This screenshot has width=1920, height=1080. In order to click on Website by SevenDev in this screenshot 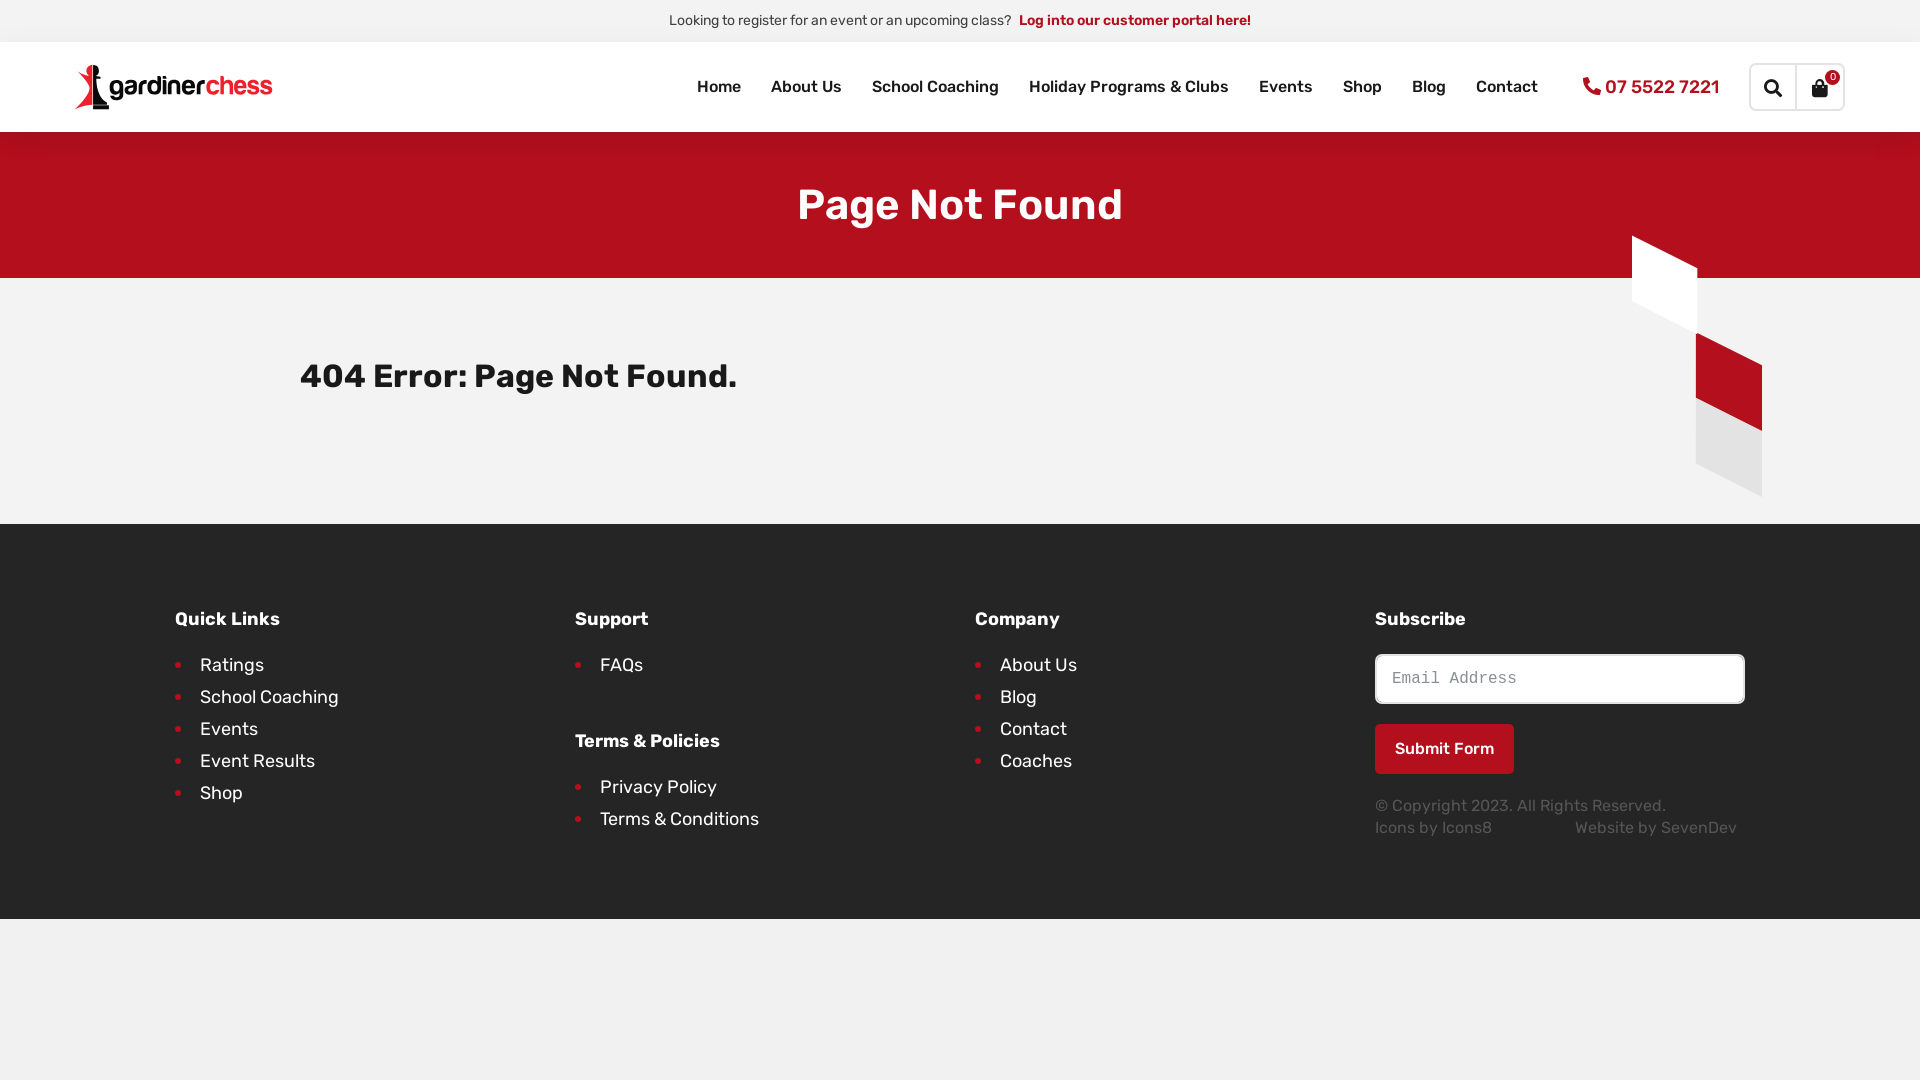, I will do `click(1656, 828)`.